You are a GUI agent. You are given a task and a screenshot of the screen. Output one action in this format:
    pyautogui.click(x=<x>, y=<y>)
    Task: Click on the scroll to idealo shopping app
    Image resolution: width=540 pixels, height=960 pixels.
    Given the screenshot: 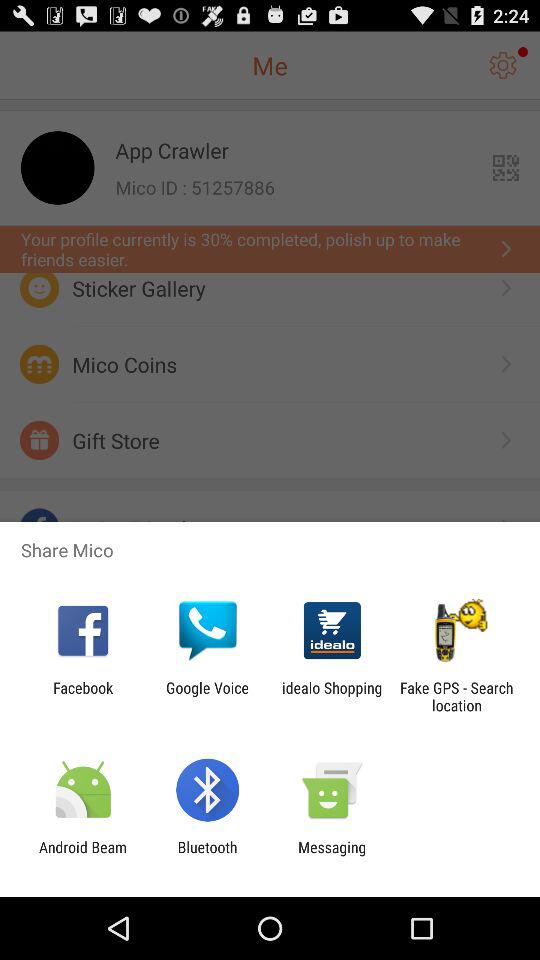 What is the action you would take?
    pyautogui.click(x=332, y=696)
    